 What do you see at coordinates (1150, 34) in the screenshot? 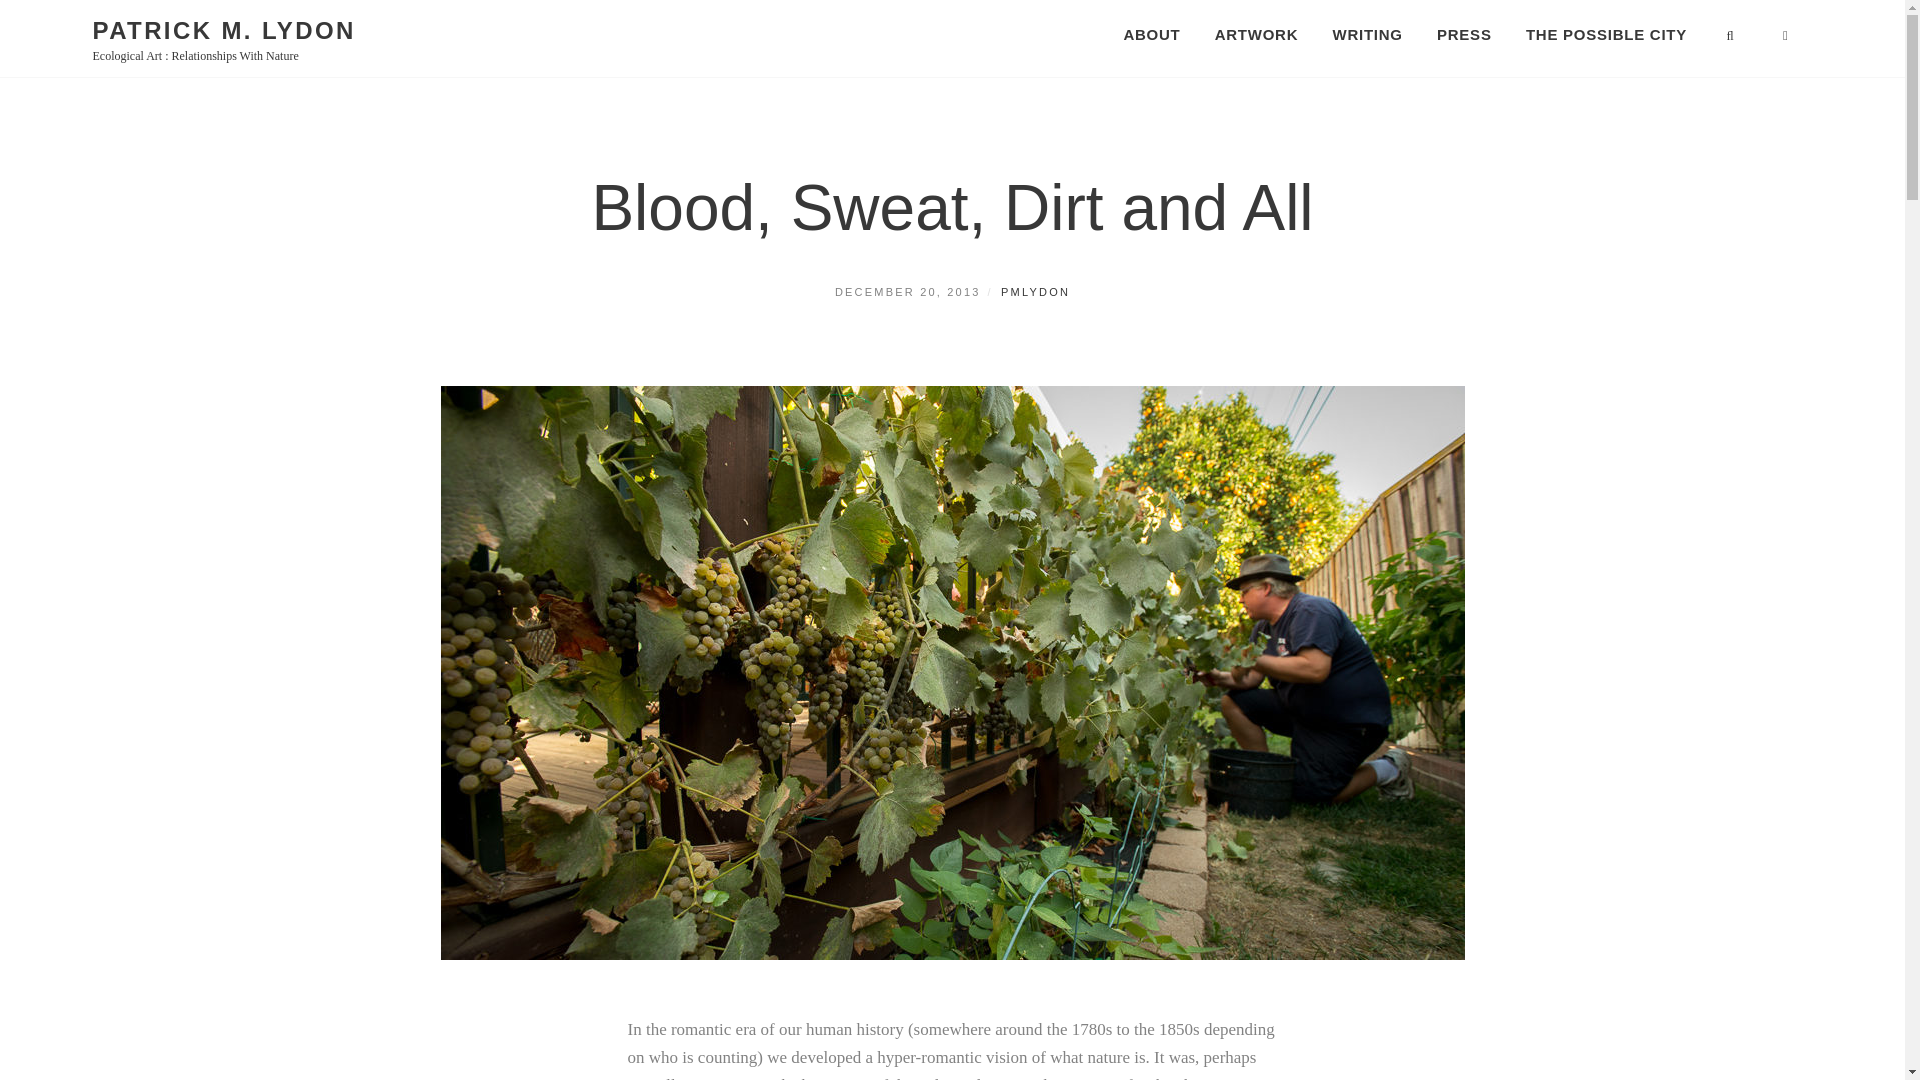
I see `ABOUT` at bounding box center [1150, 34].